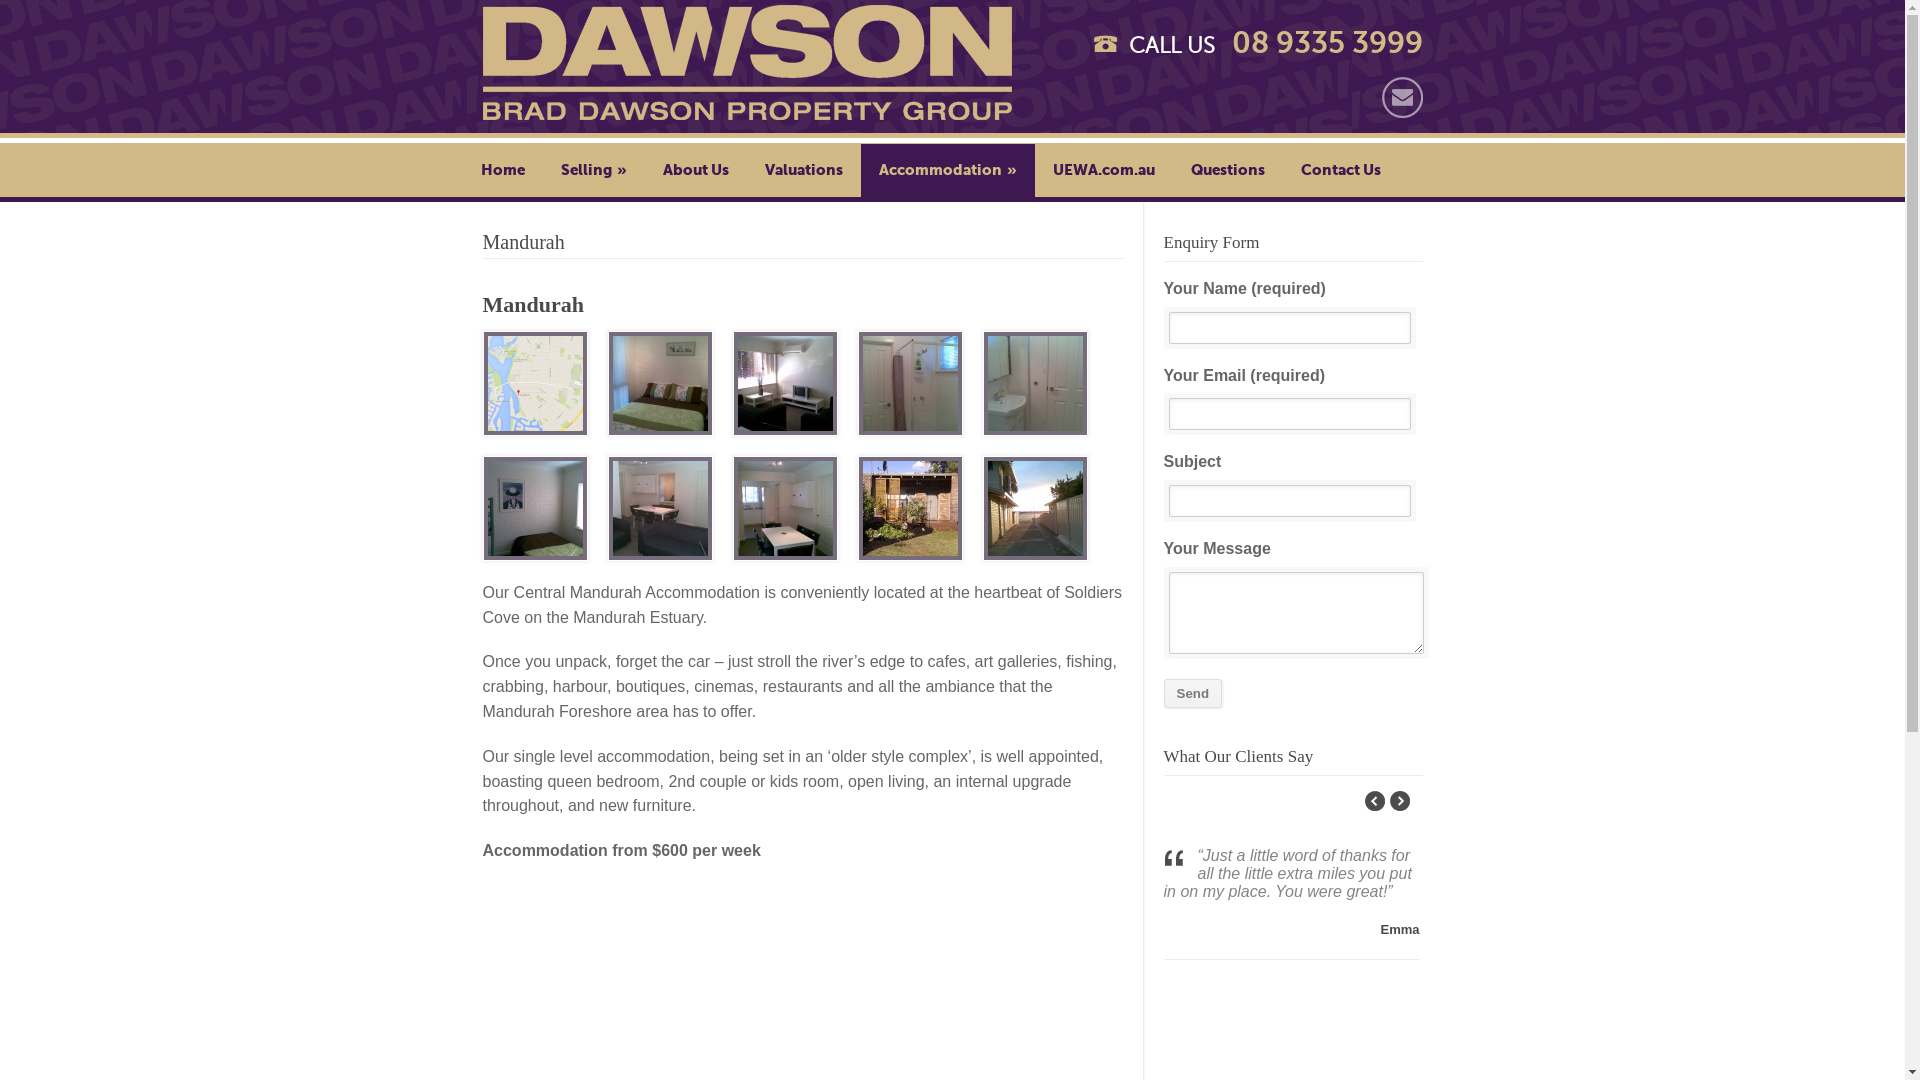 The image size is (1920, 1080). Describe the element at coordinates (803, 170) in the screenshot. I see `Valuations` at that location.